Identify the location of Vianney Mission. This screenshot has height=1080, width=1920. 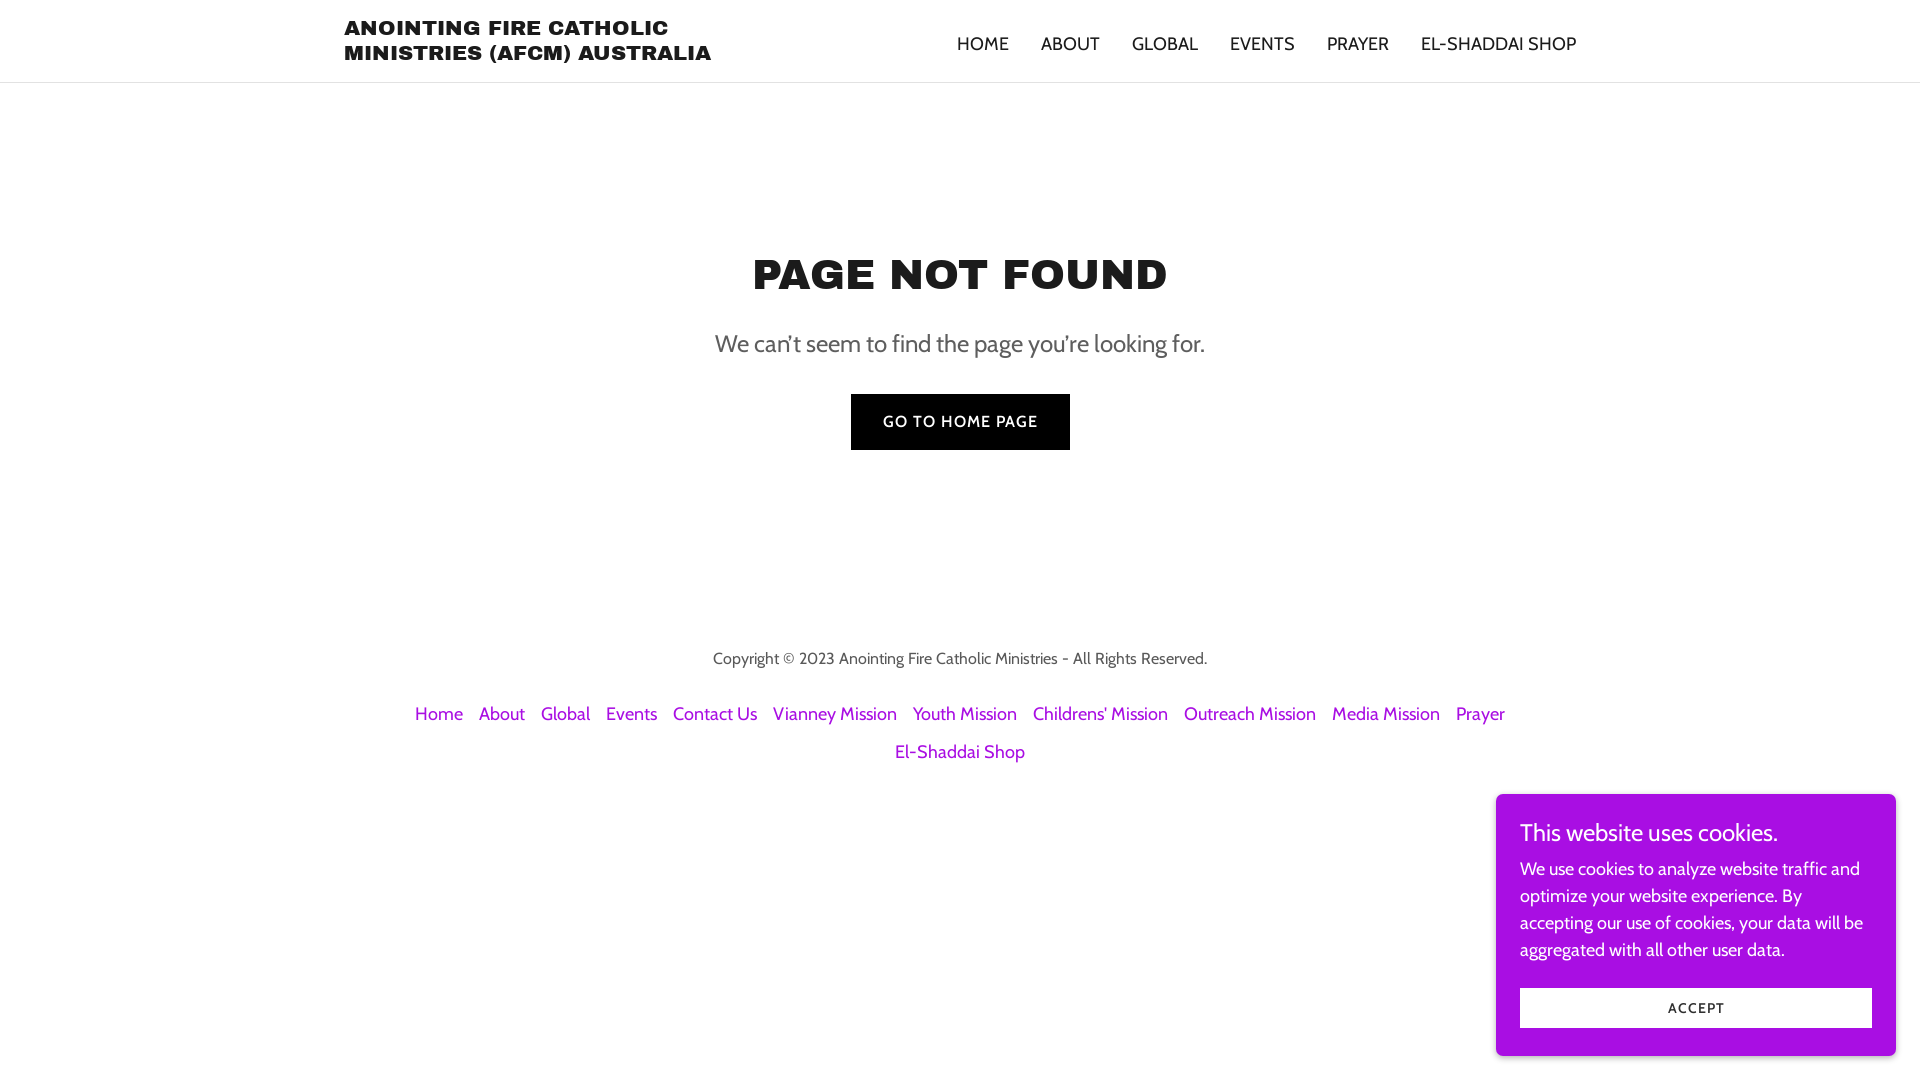
(835, 714).